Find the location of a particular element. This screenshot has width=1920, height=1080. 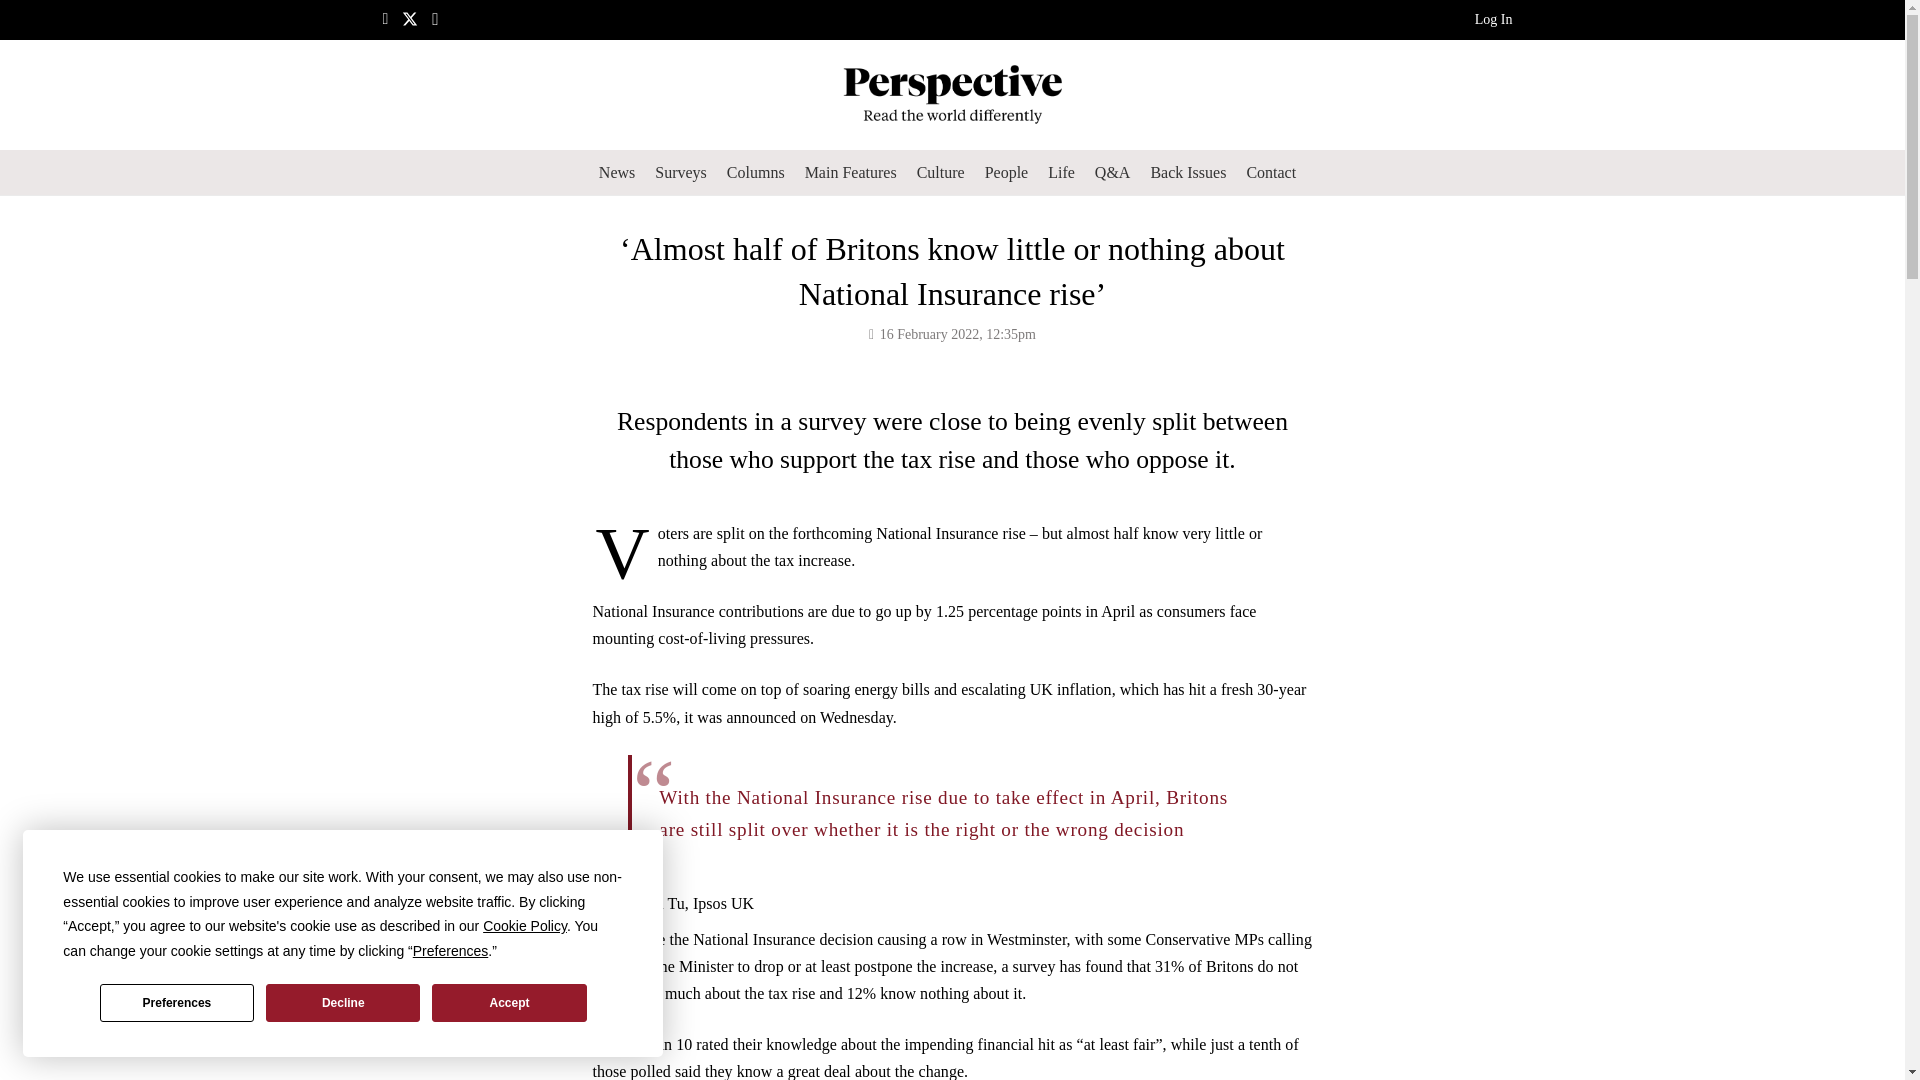

Log In is located at coordinates (1493, 22).